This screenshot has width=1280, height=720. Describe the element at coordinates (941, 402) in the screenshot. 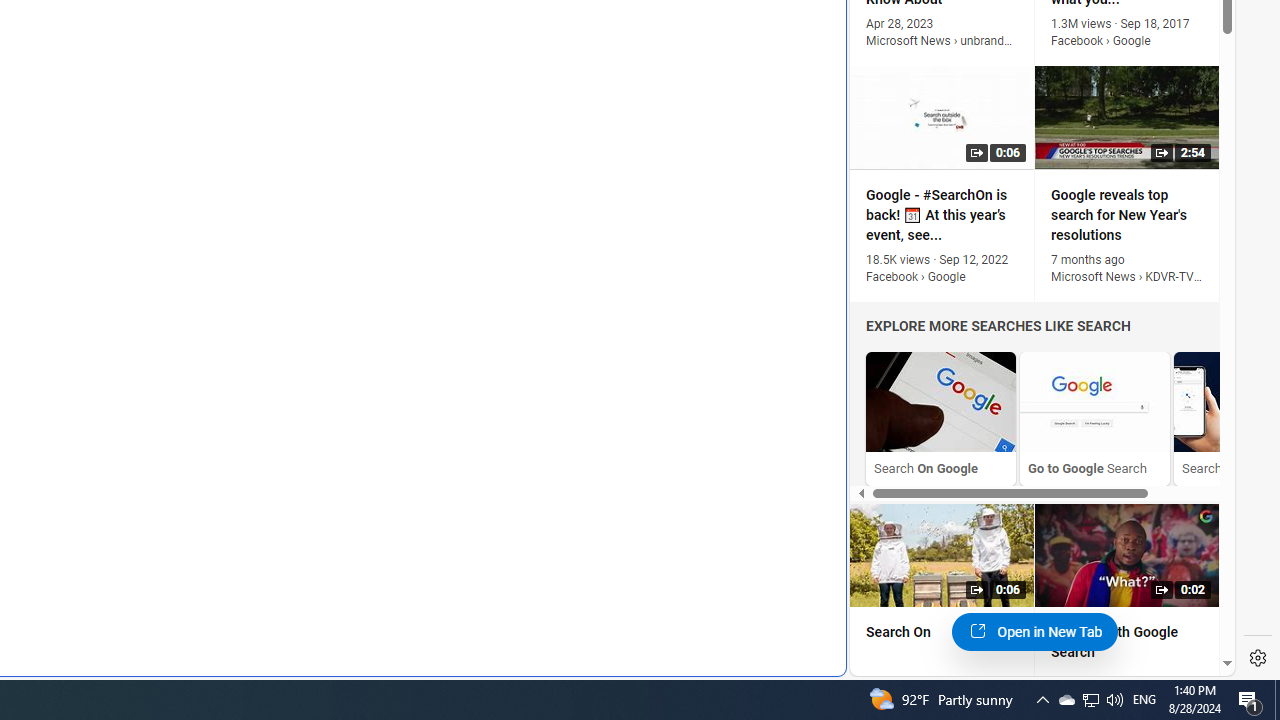

I see `Search On Google` at that location.